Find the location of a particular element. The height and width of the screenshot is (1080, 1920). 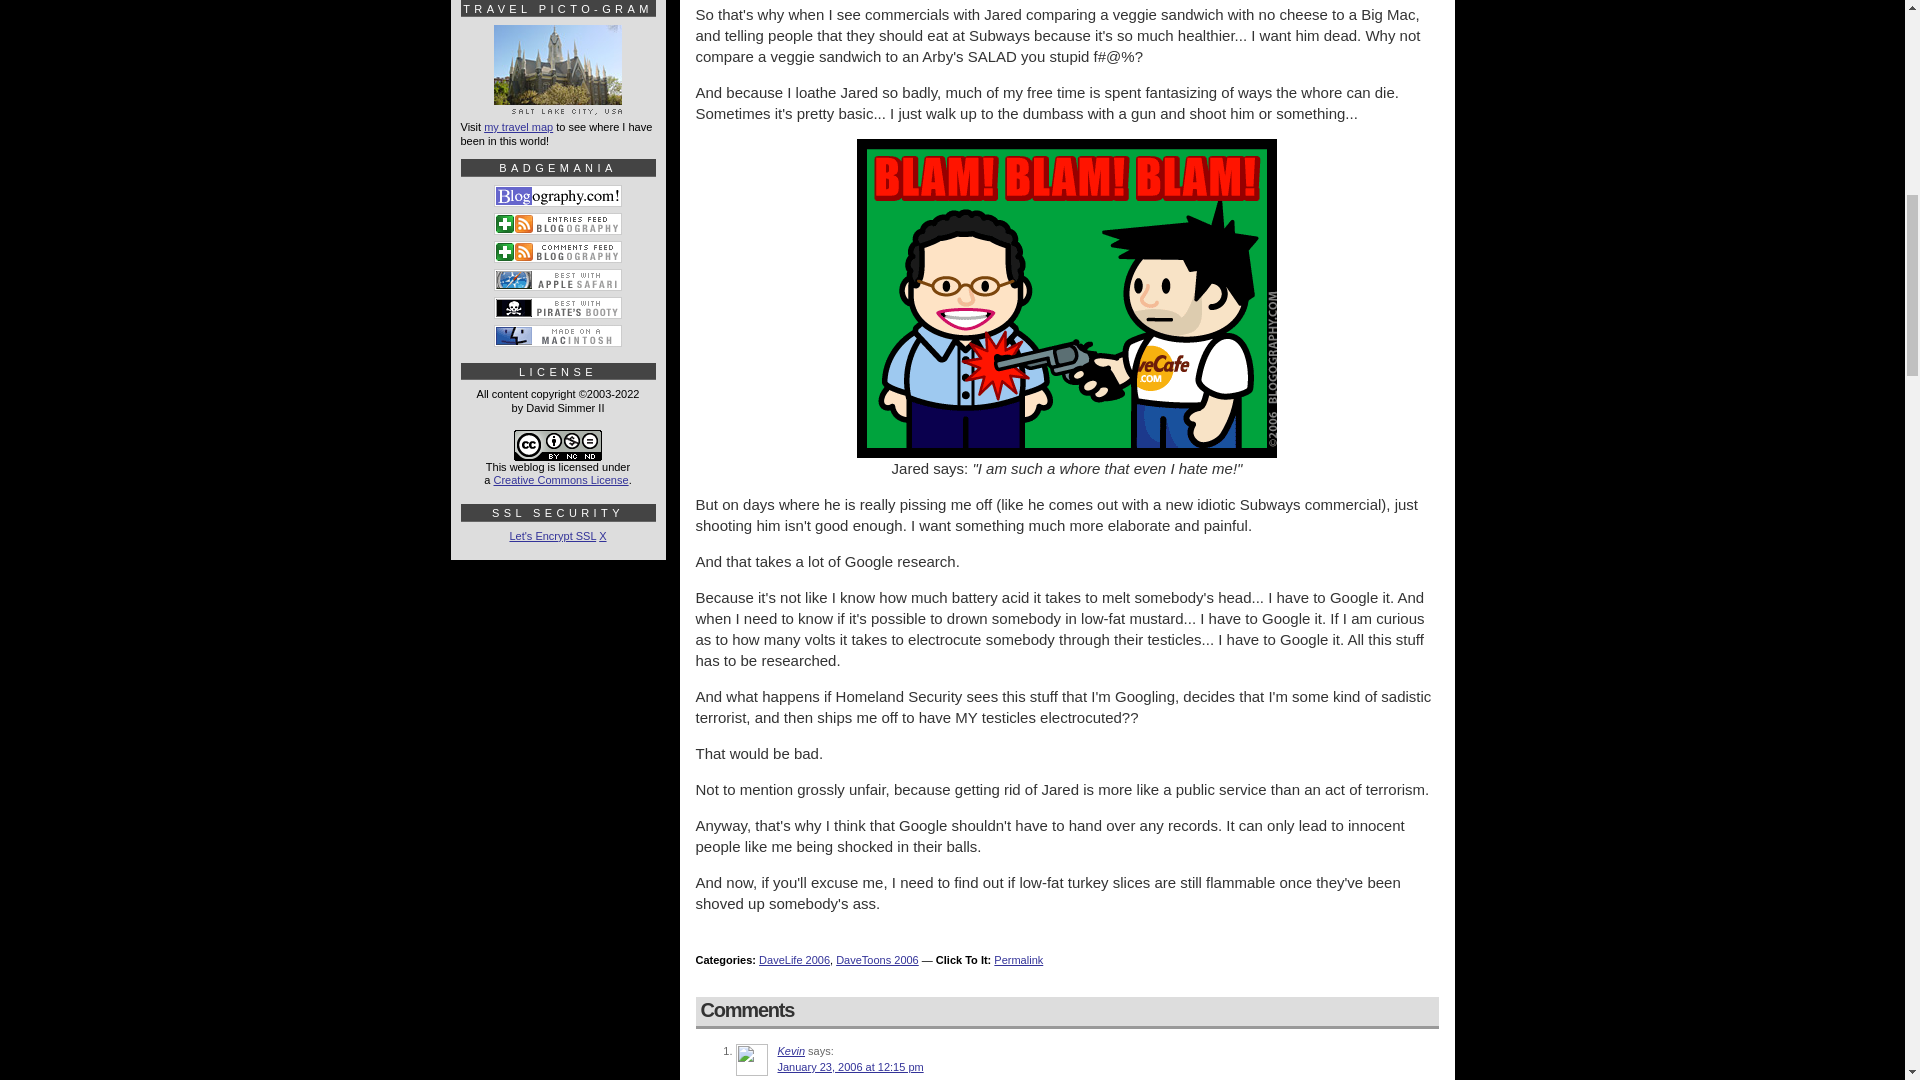

Kevin is located at coordinates (792, 1051).